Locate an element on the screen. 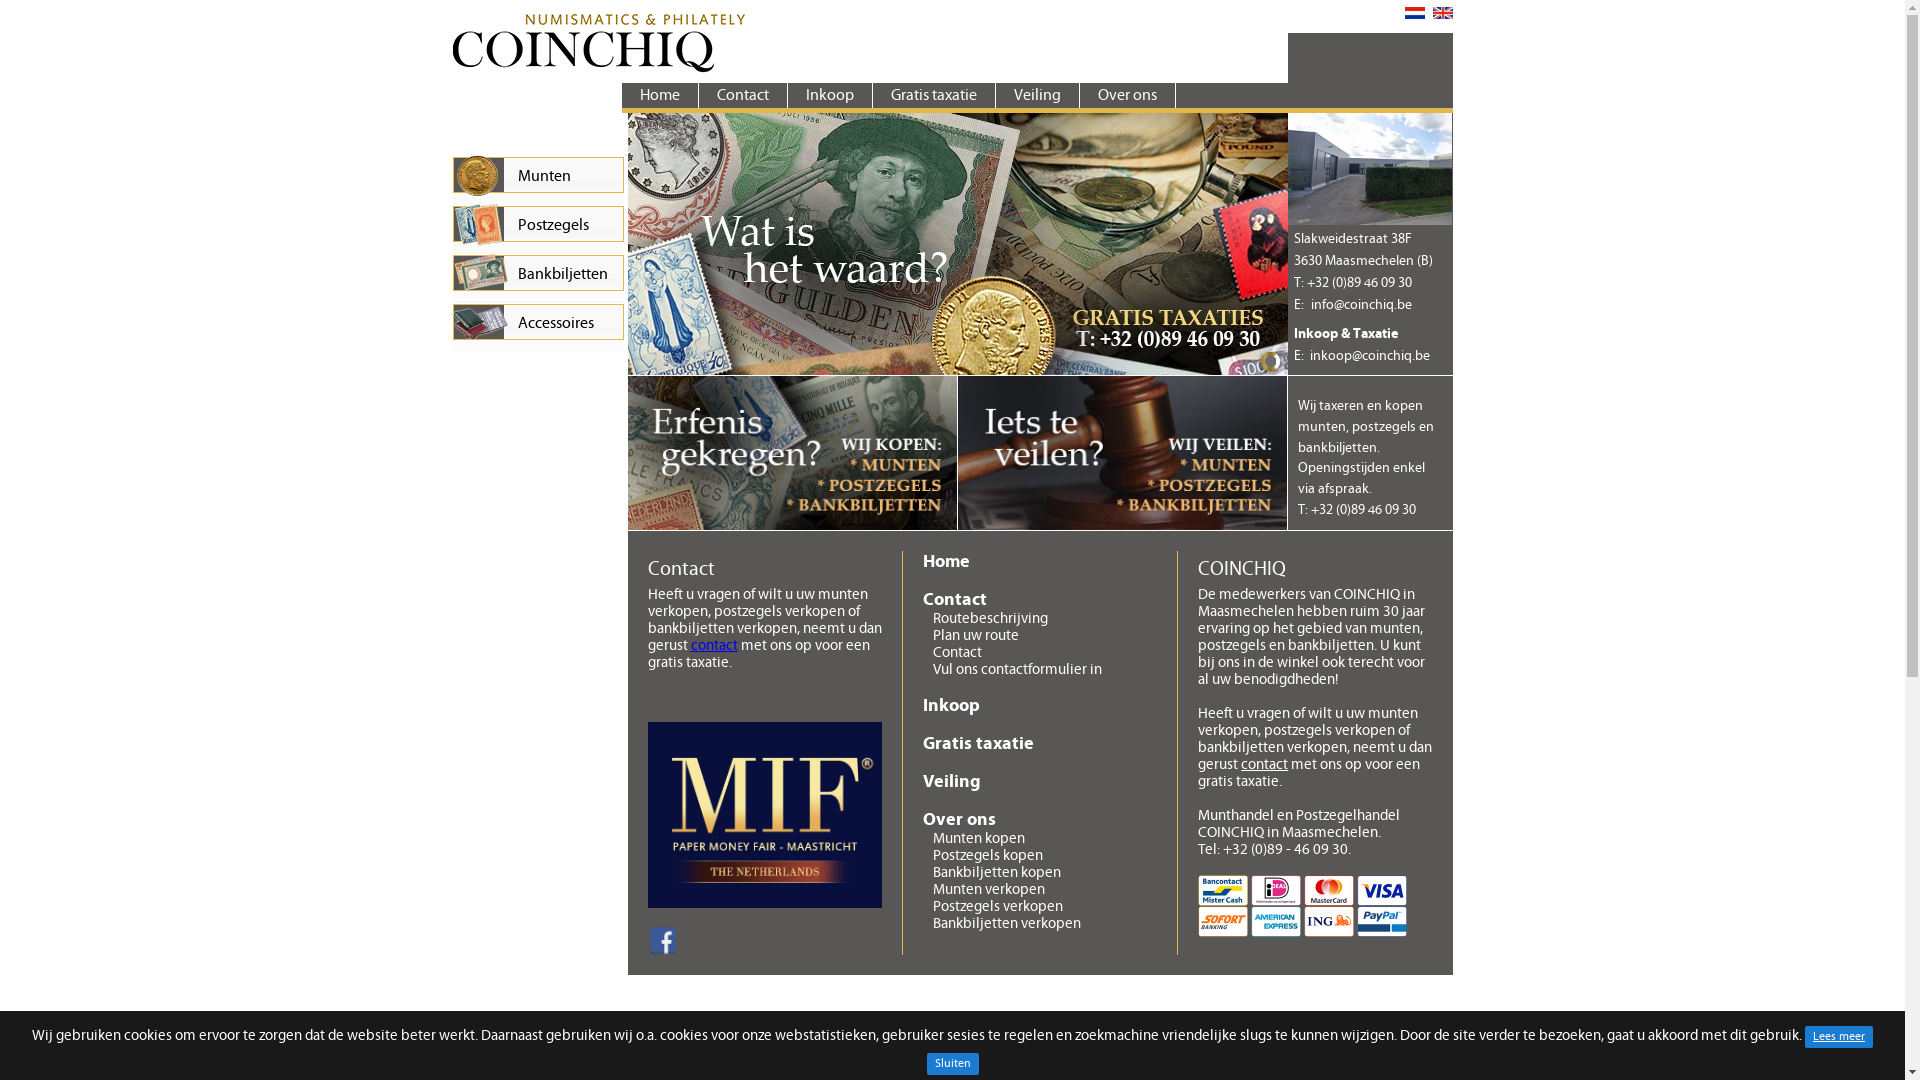 This screenshot has height=1080, width=1920. Over ons is located at coordinates (1040, 820).